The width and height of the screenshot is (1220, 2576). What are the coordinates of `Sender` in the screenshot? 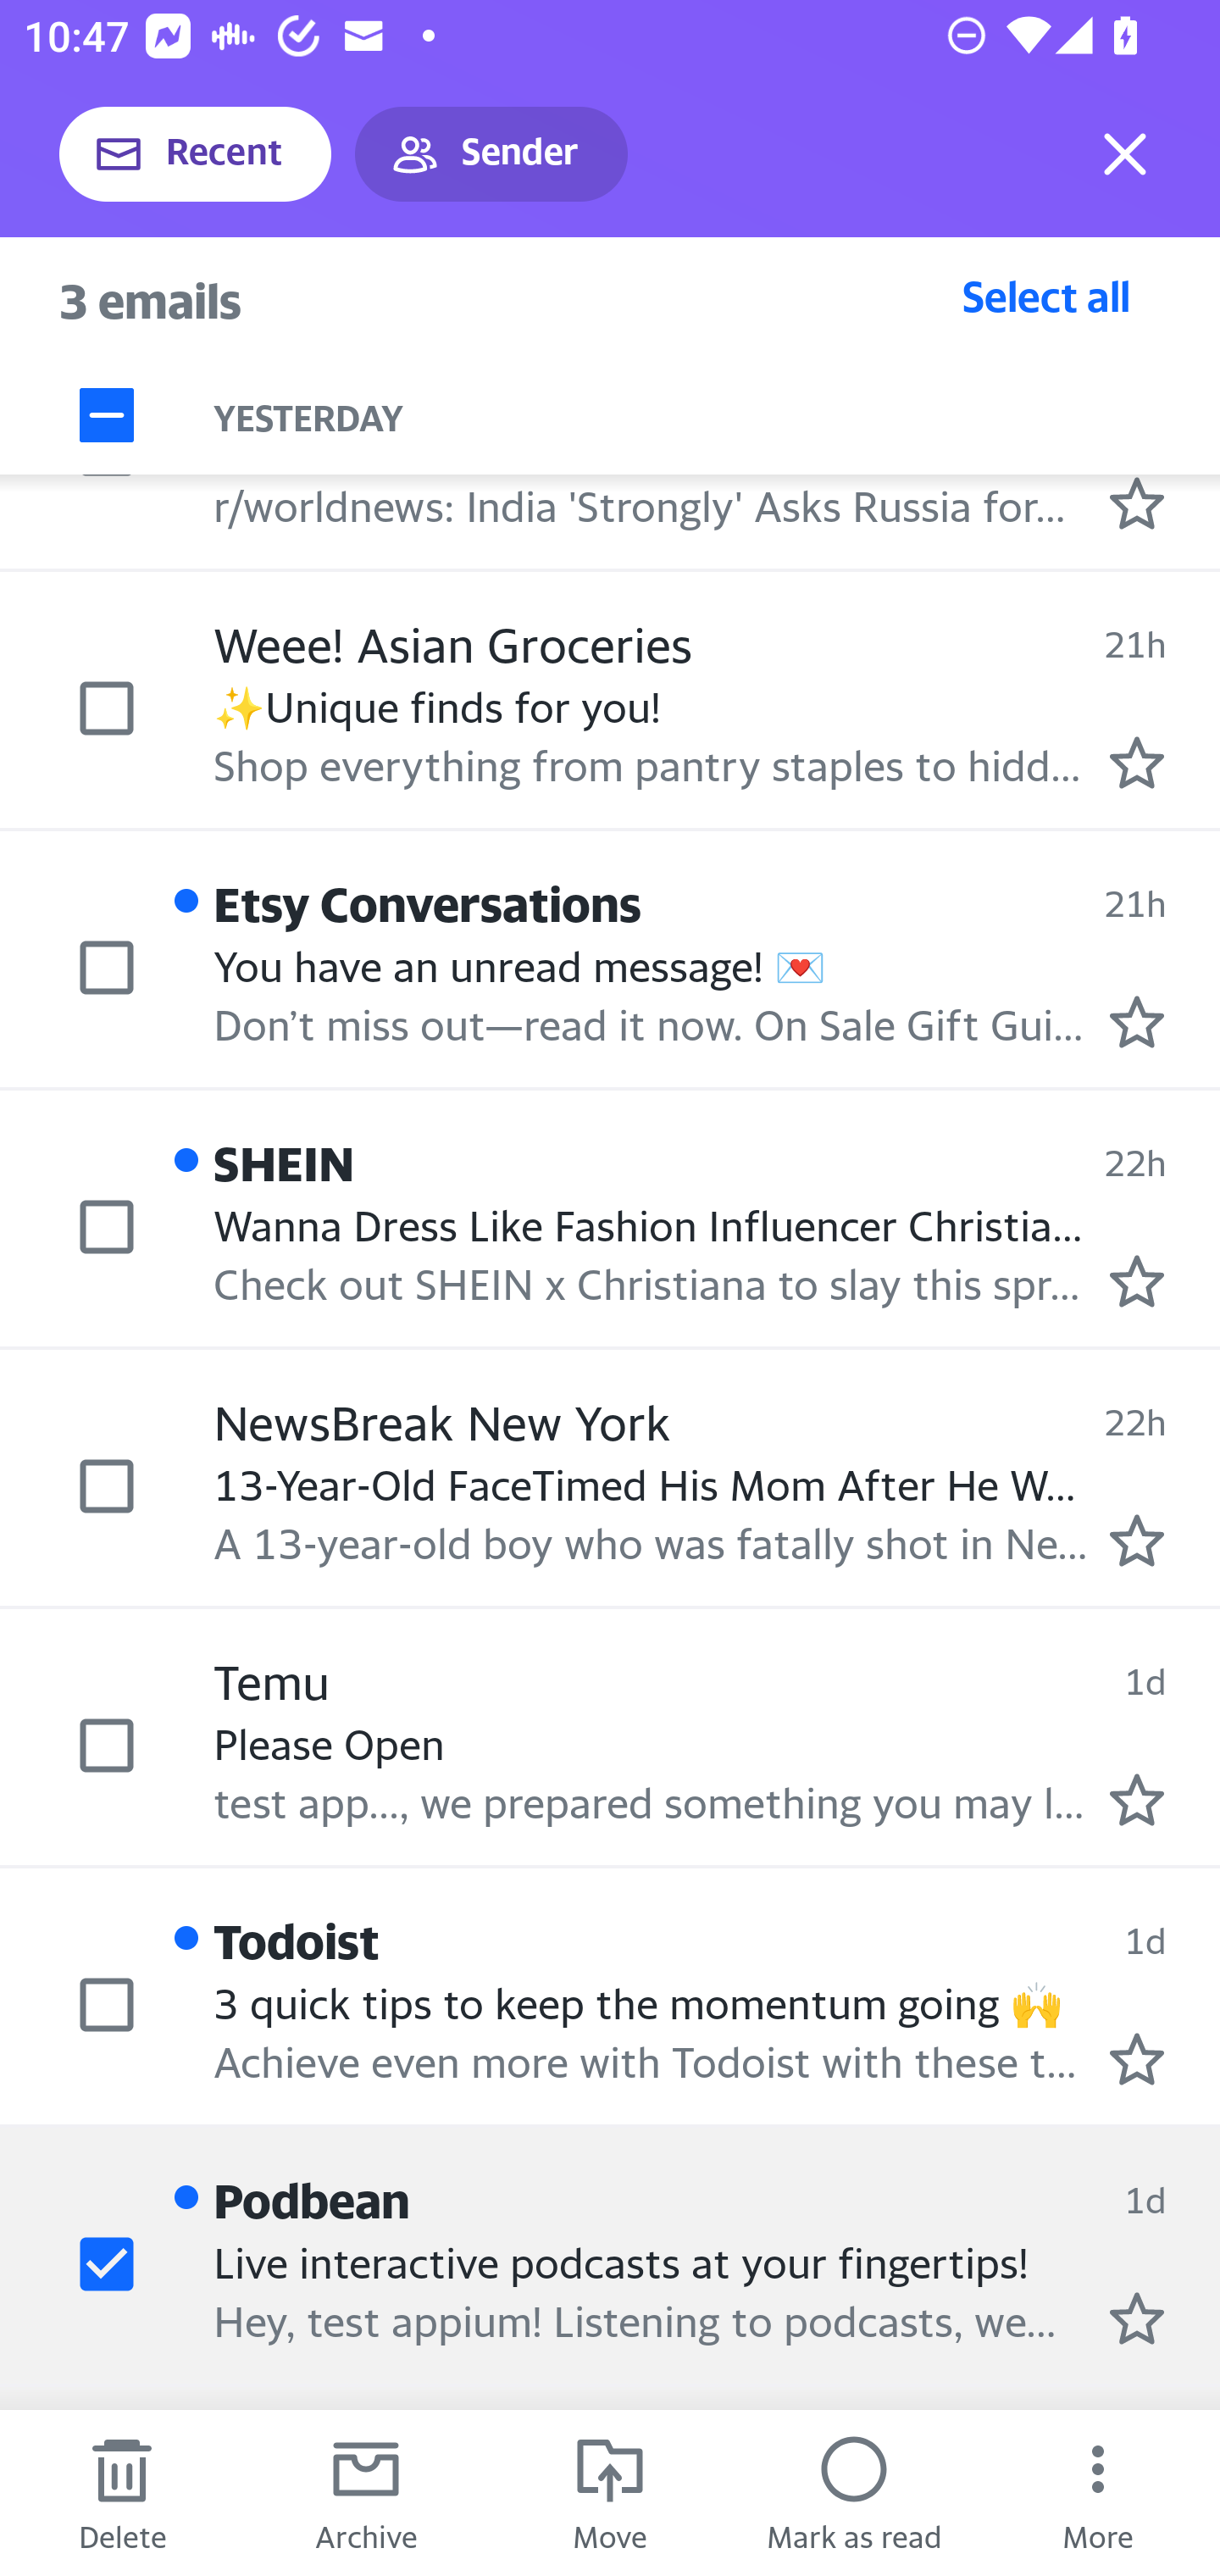 It's located at (491, 154).